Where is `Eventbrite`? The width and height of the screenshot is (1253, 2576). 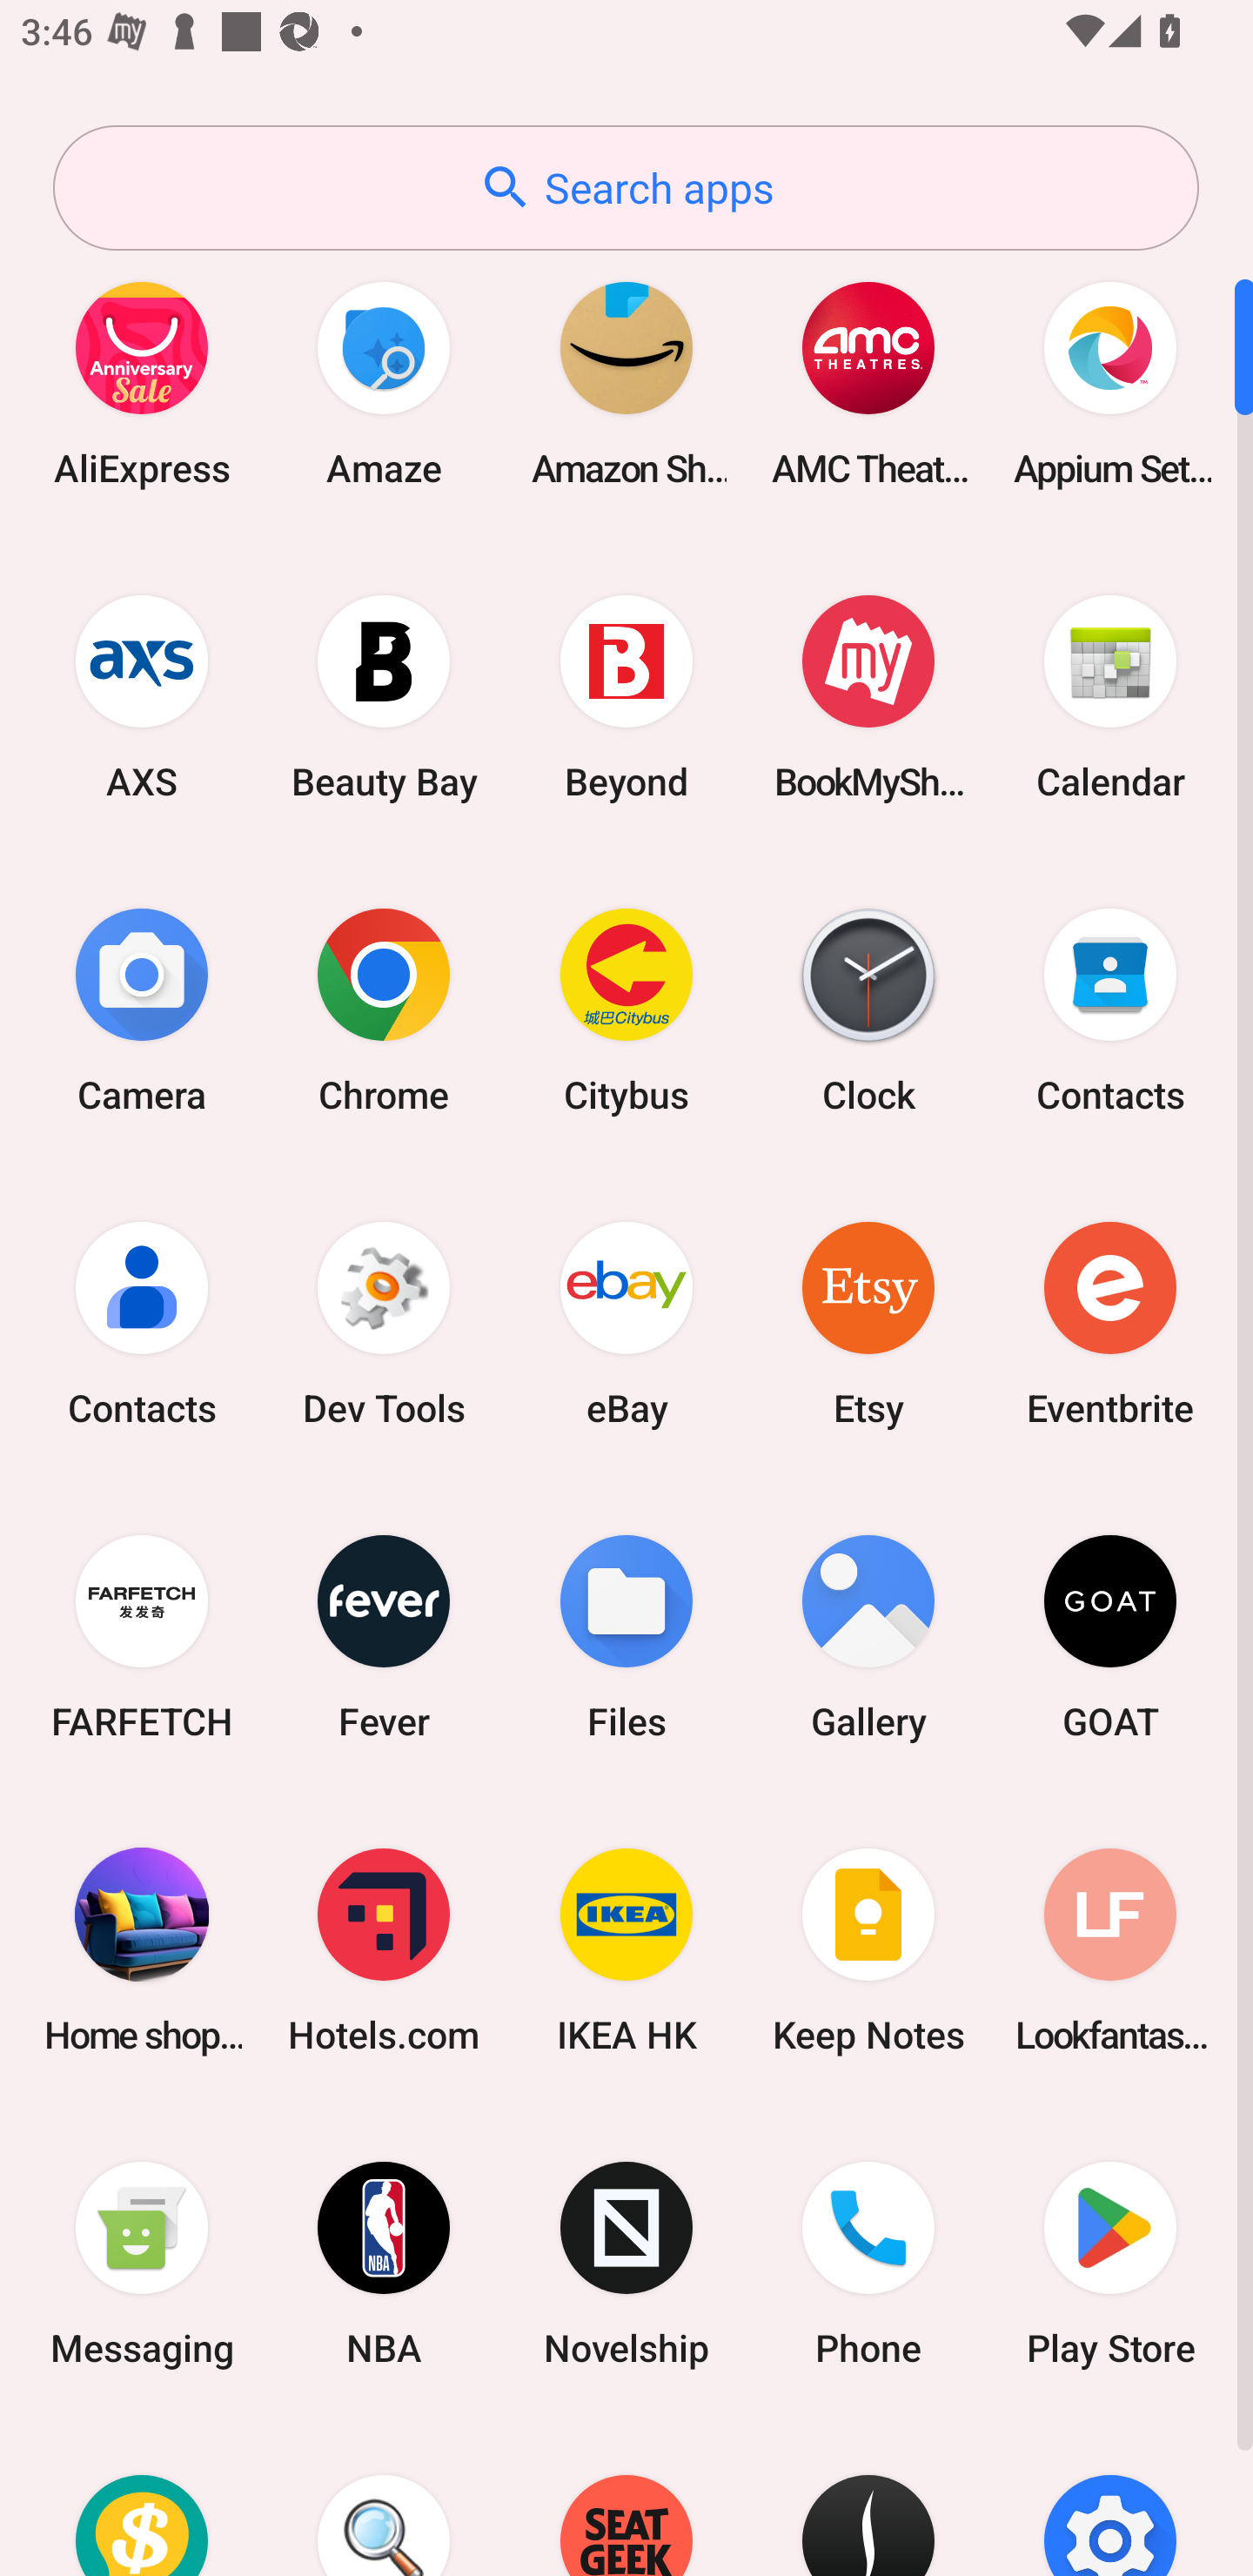 Eventbrite is located at coordinates (1110, 1323).